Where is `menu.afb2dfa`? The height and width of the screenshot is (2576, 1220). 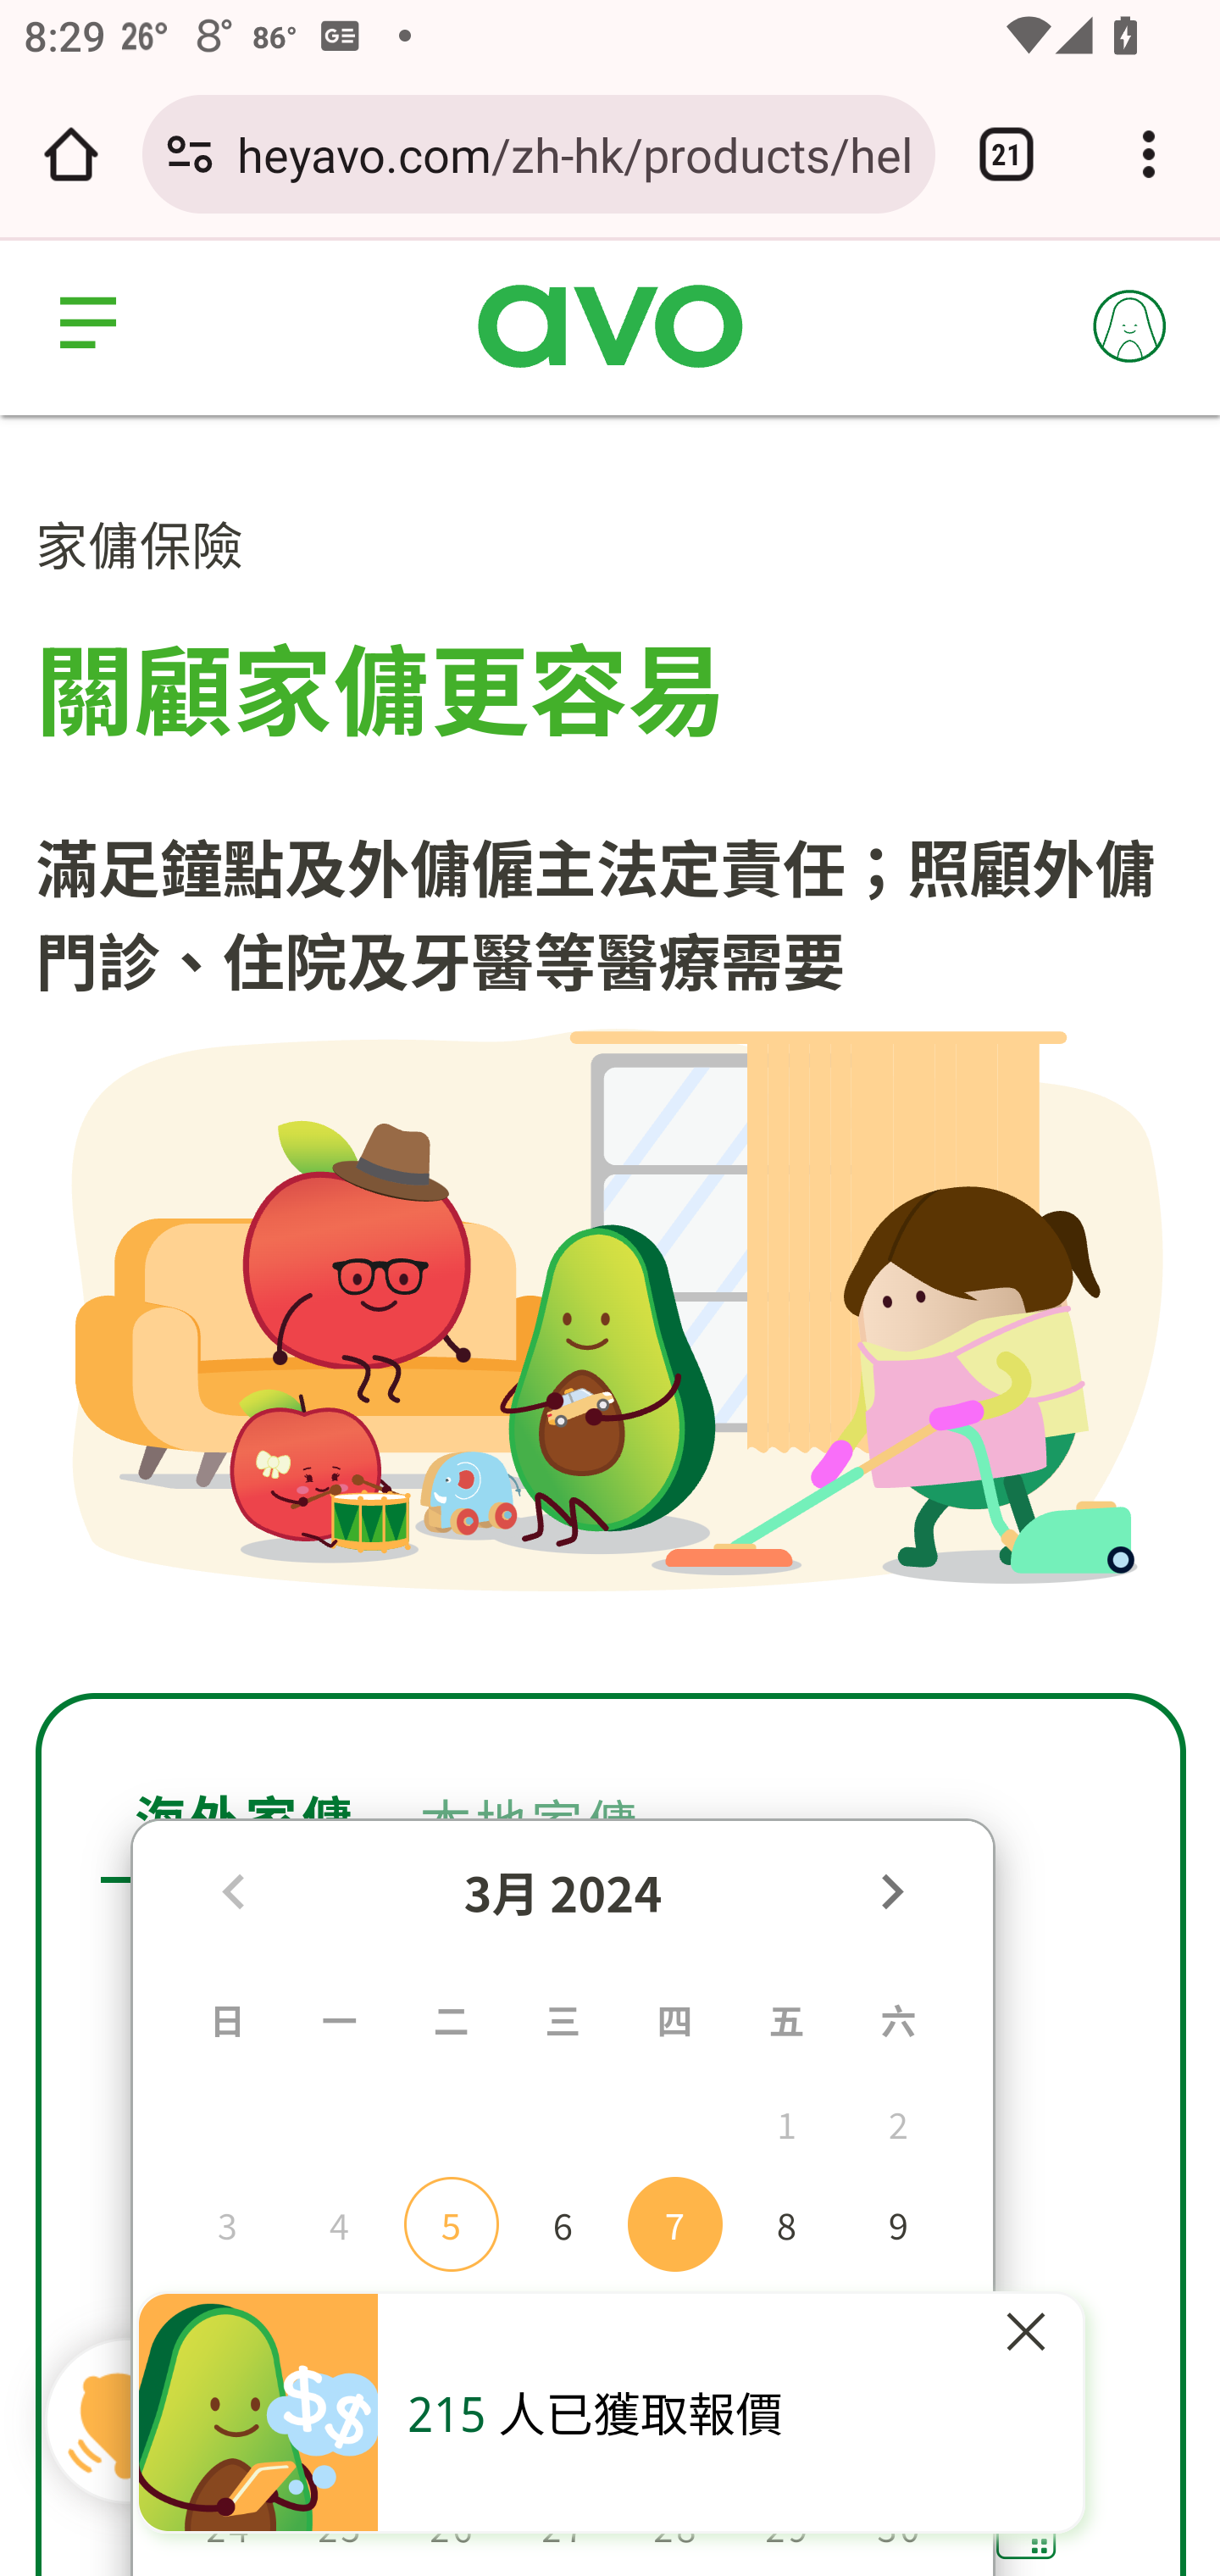
menu.afb2dfa is located at coordinates (93, 325).